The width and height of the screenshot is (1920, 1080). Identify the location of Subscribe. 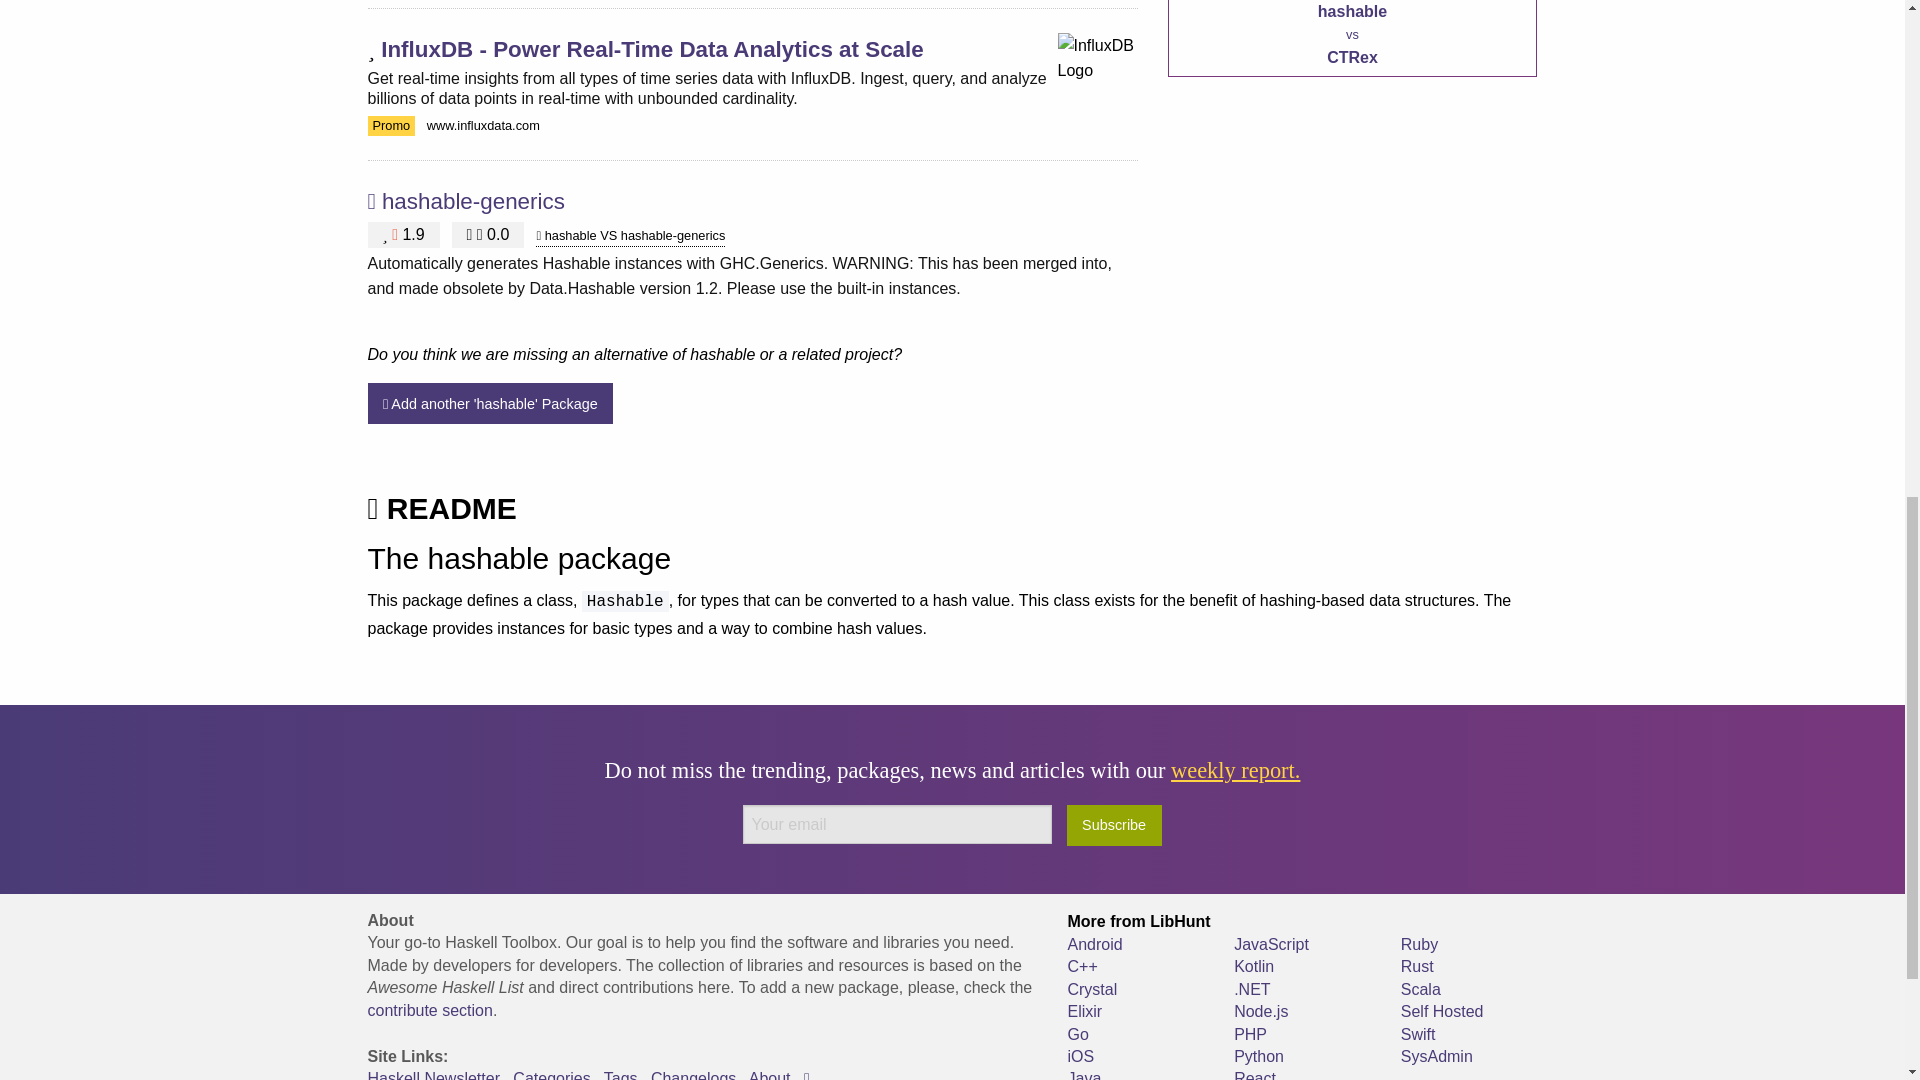
(1114, 824).